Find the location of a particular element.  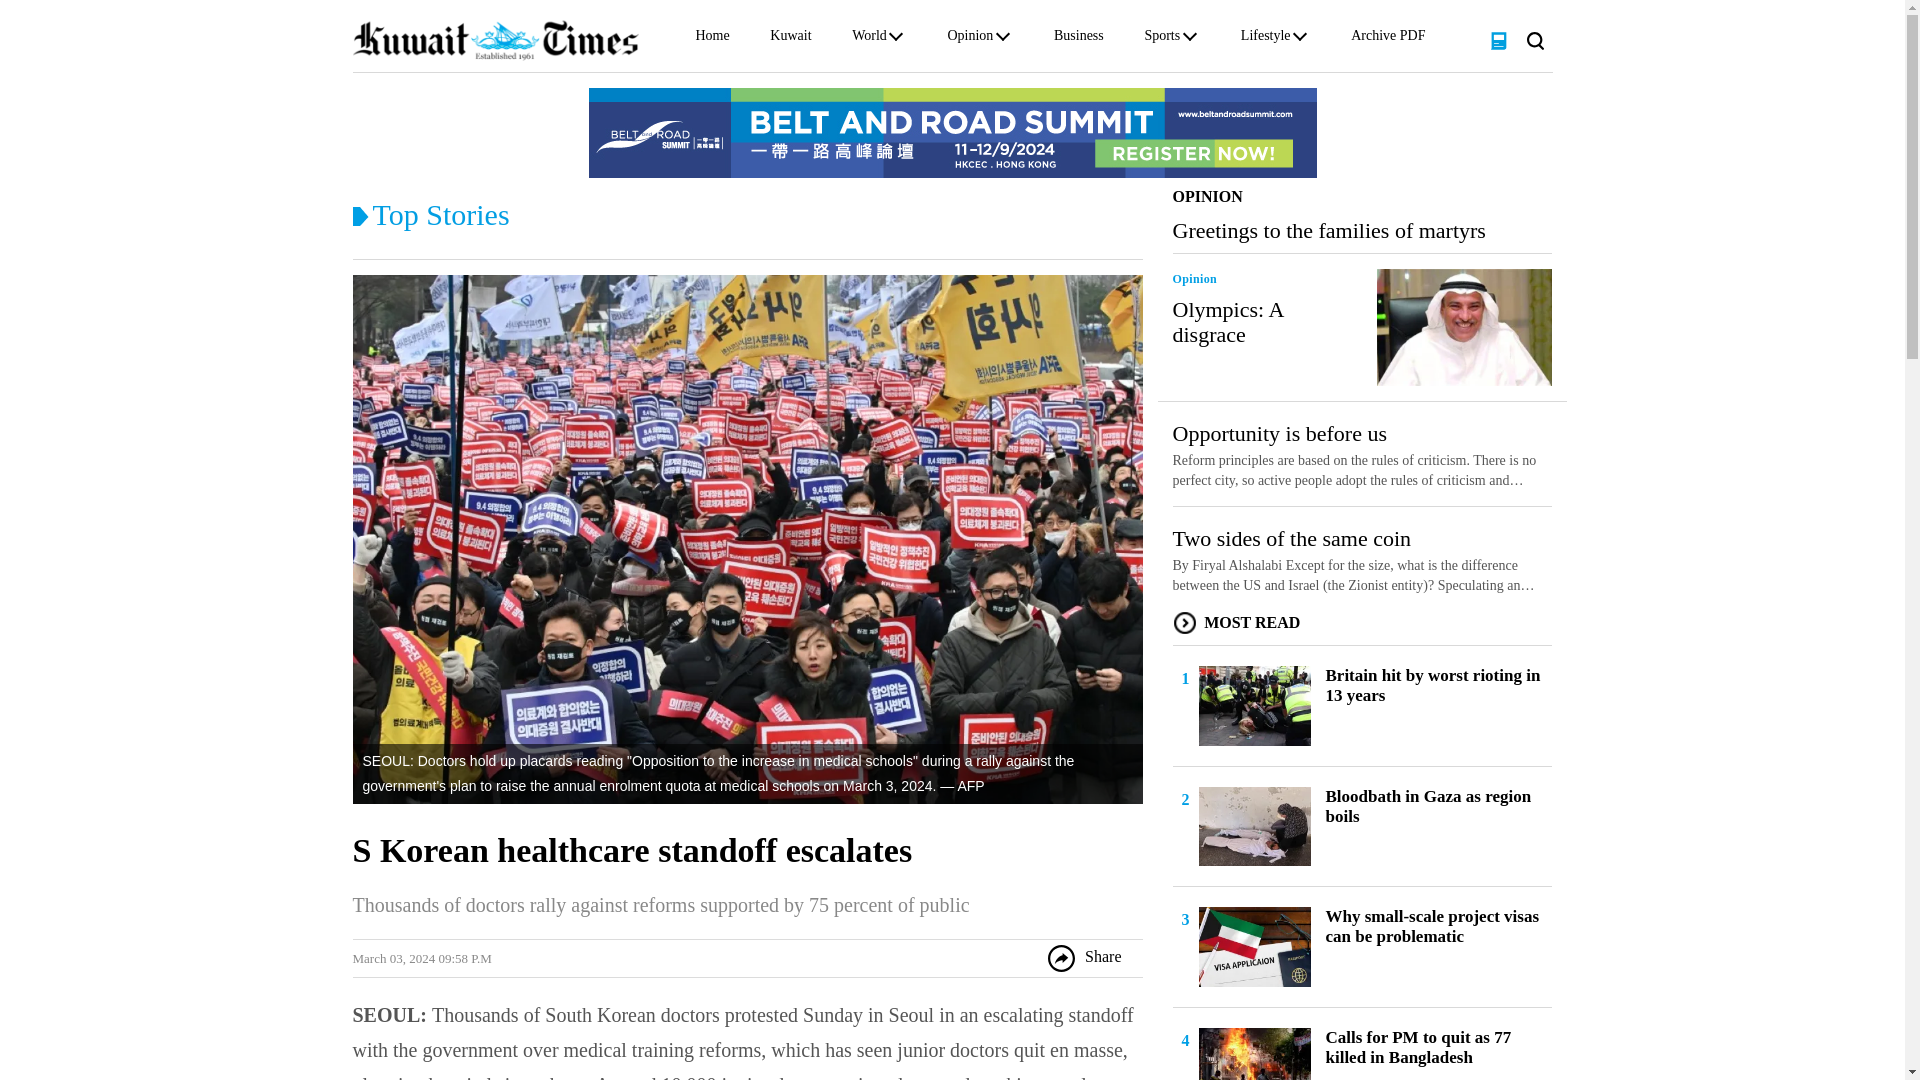

Business is located at coordinates (1079, 40).